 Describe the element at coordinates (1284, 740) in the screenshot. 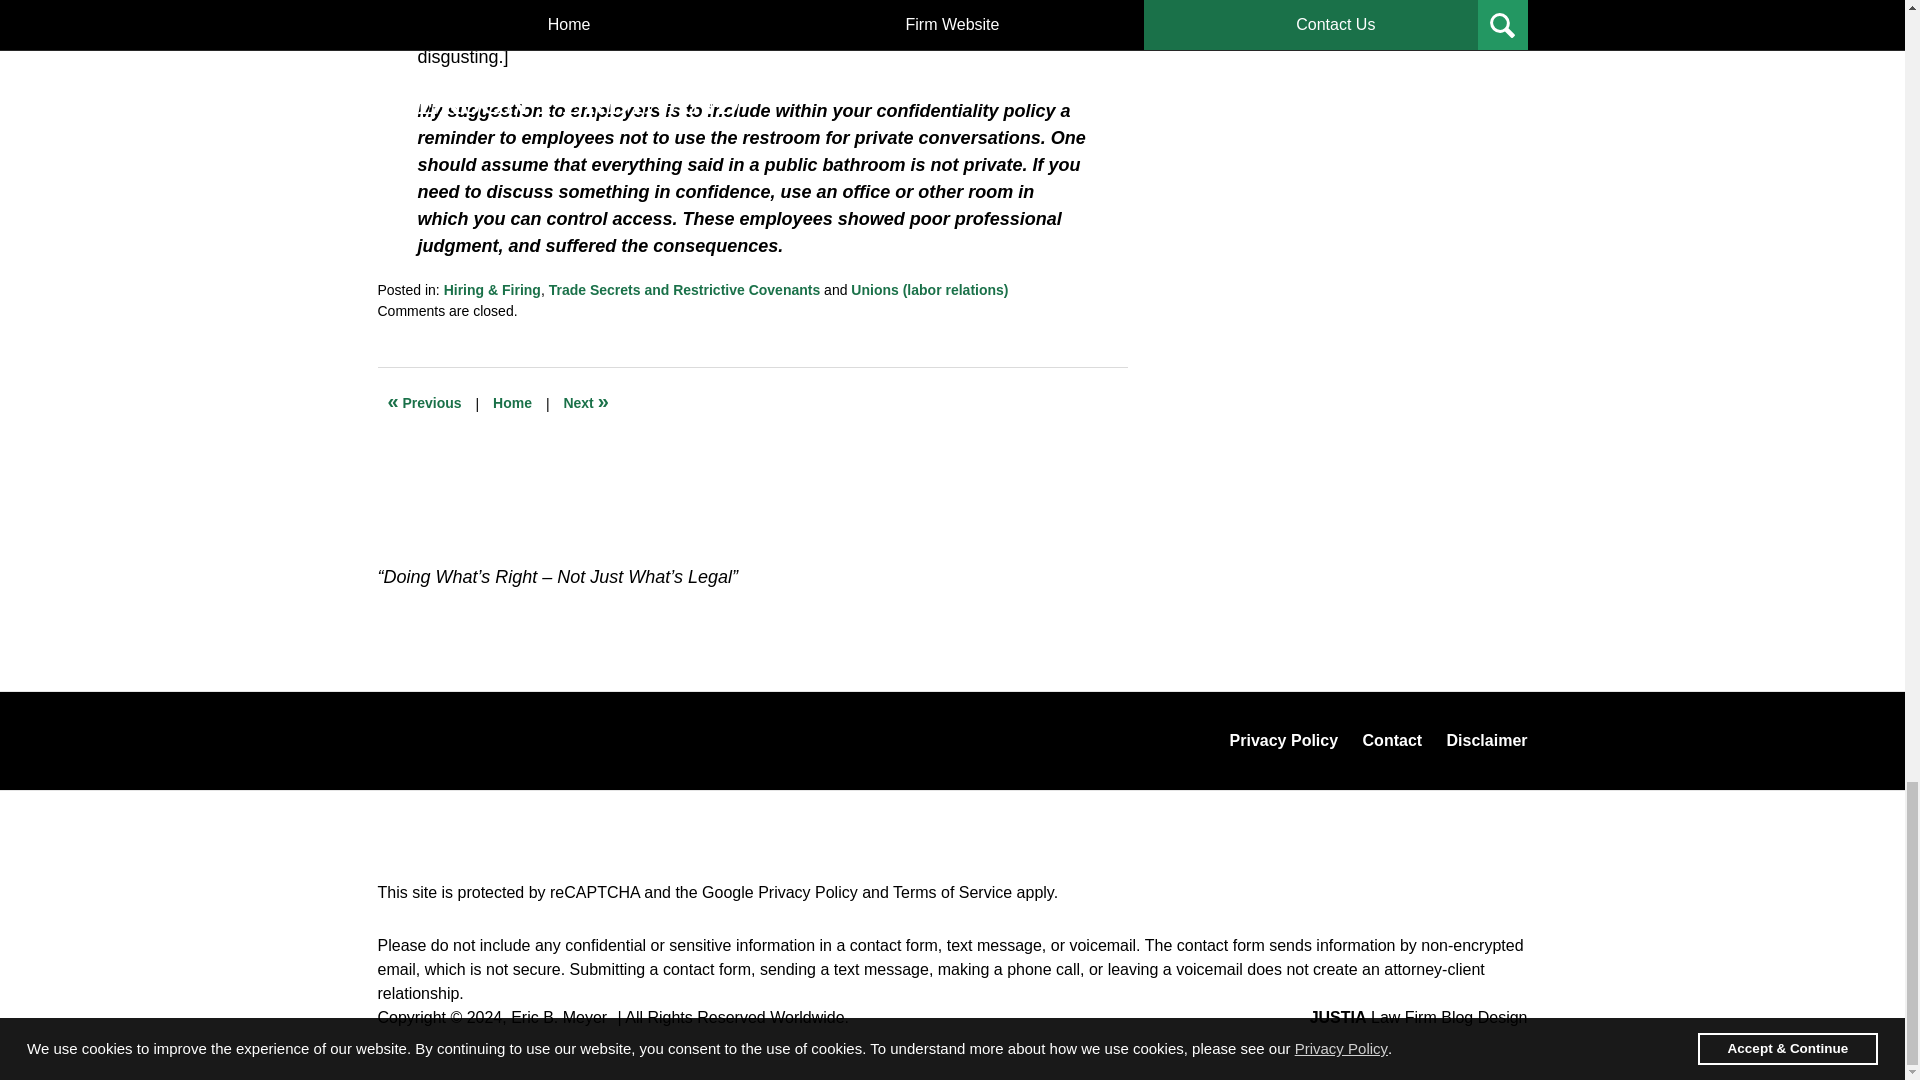

I see `Privacy Policy` at that location.